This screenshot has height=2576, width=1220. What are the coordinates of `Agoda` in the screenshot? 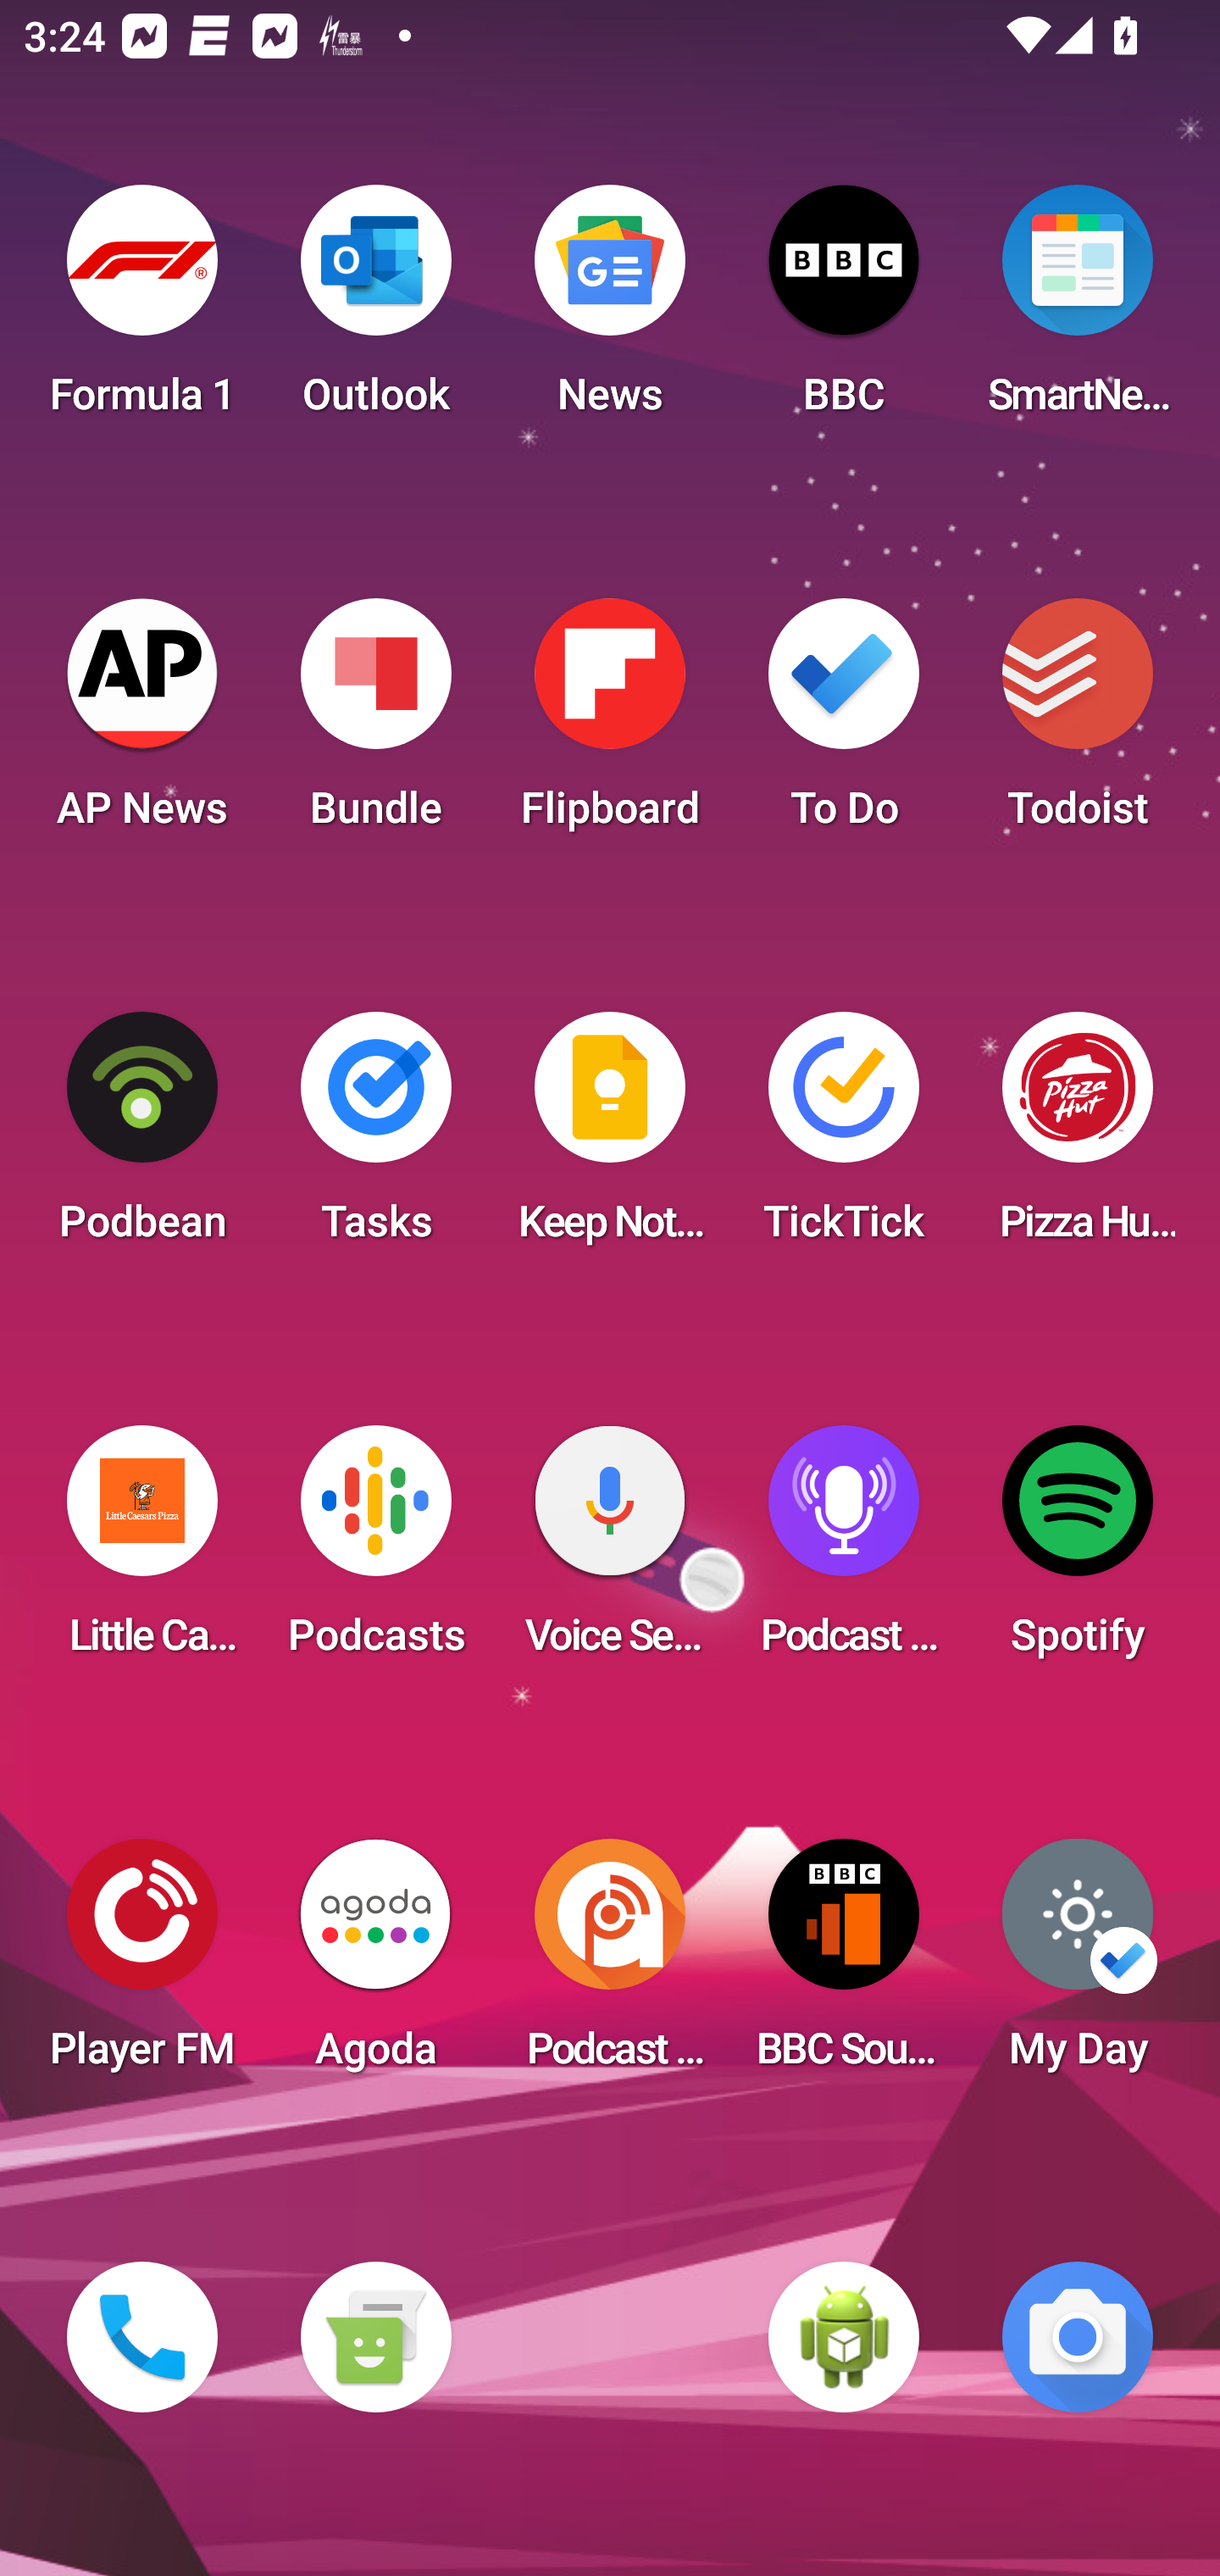 It's located at (375, 1964).